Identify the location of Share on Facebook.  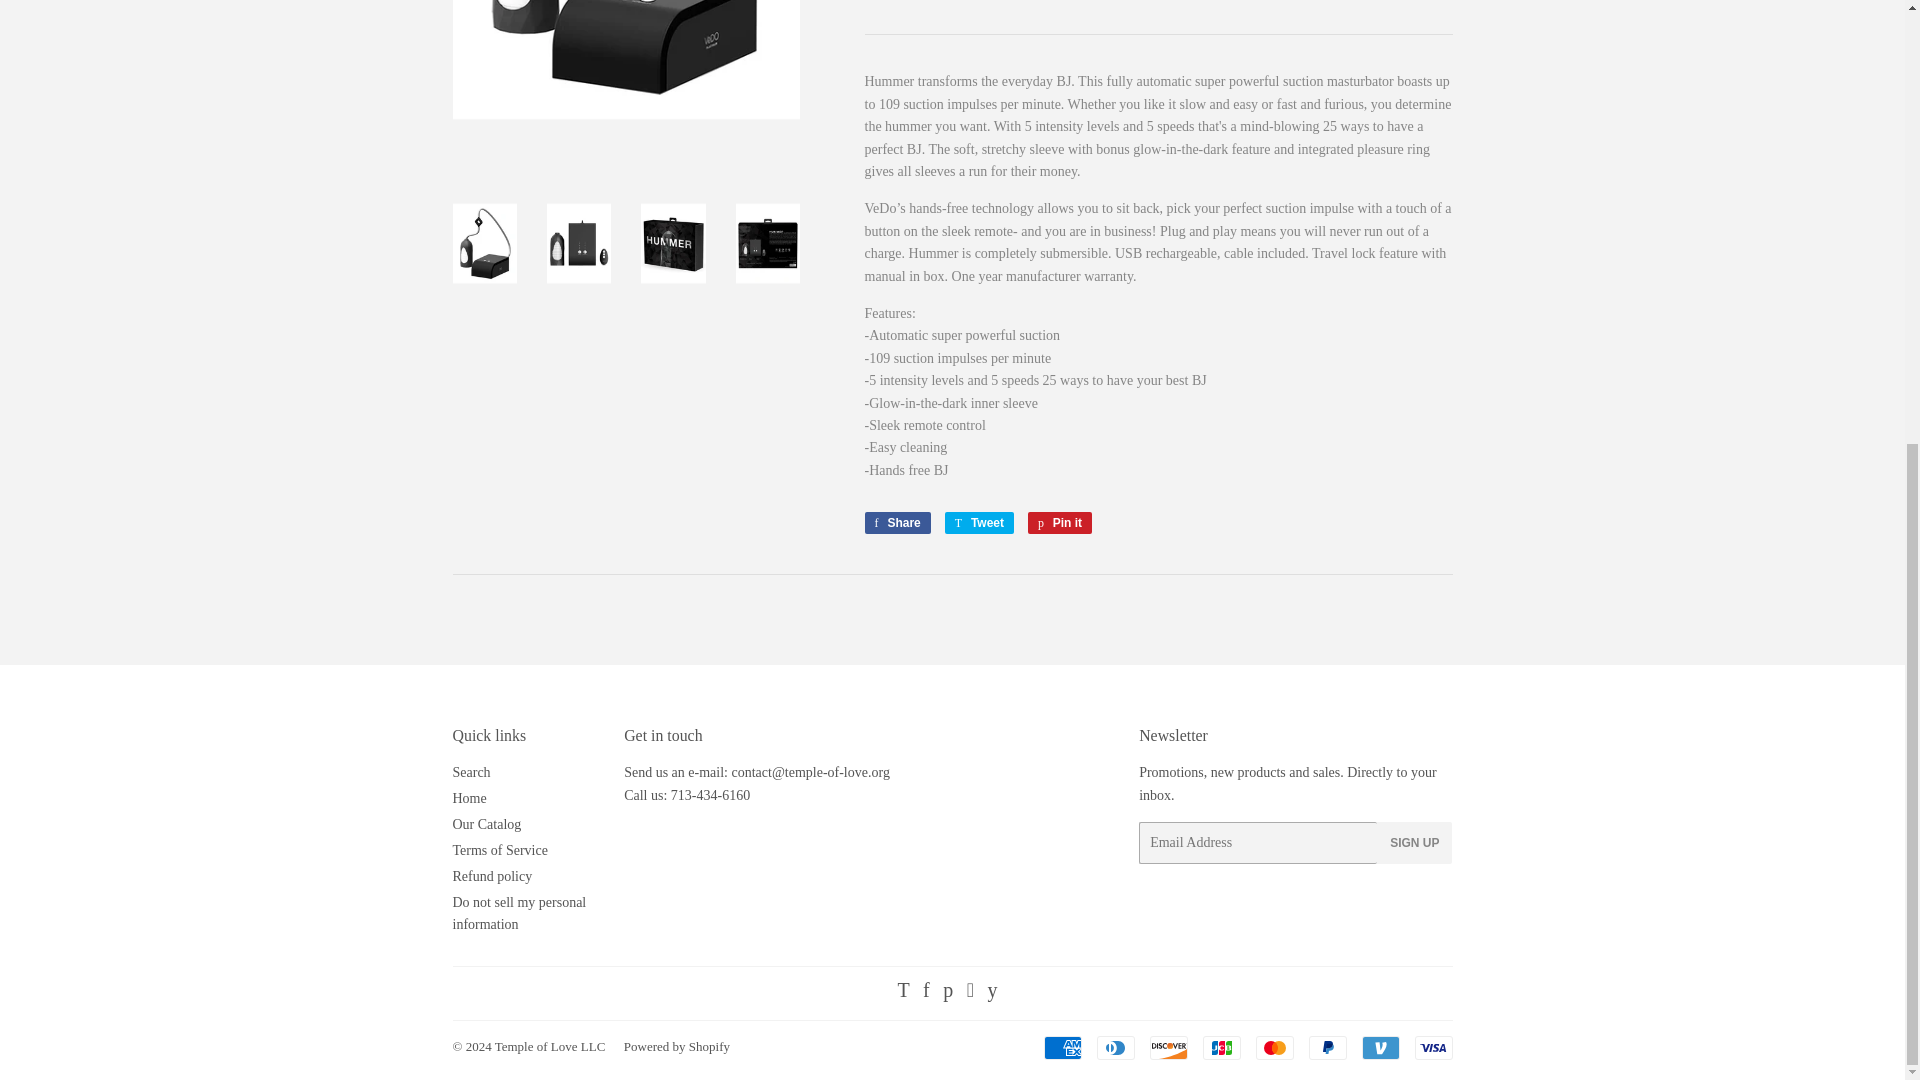
(896, 522).